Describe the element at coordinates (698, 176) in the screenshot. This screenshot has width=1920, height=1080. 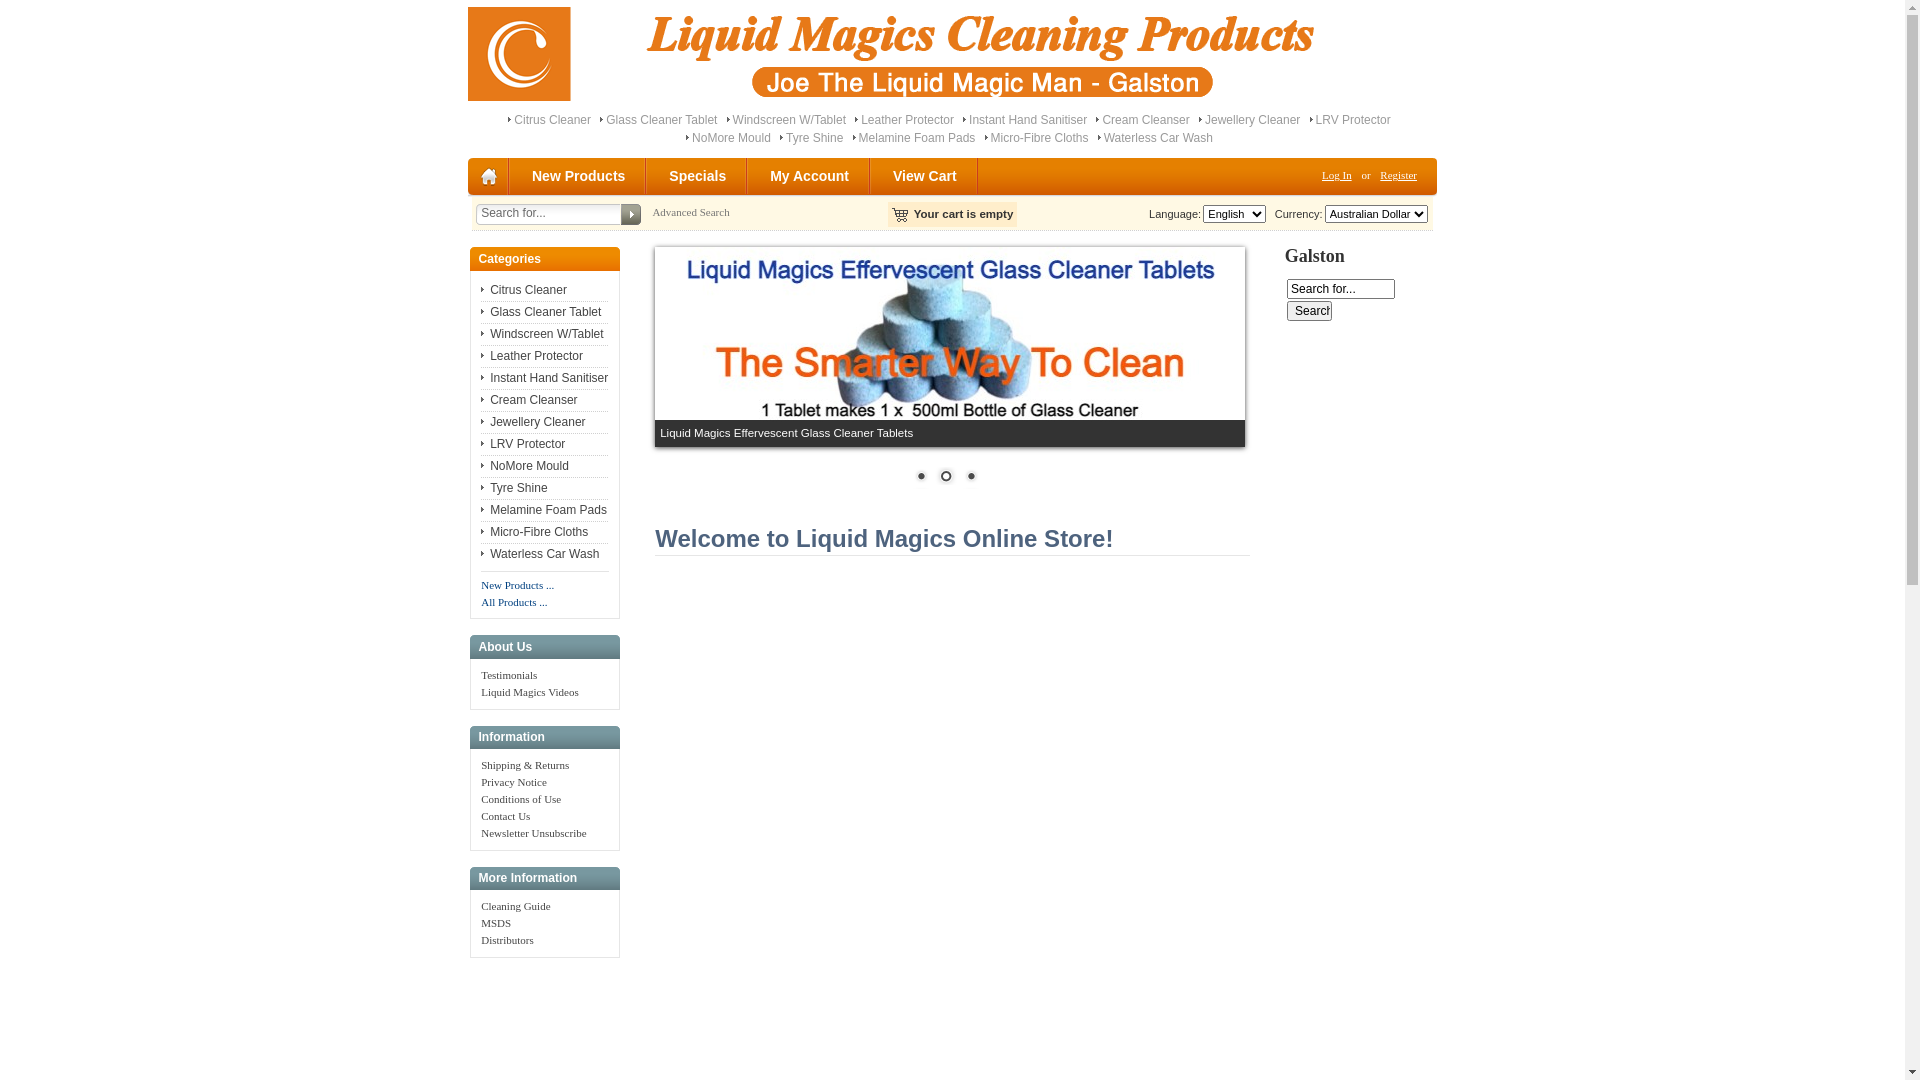
I see `Specials` at that location.